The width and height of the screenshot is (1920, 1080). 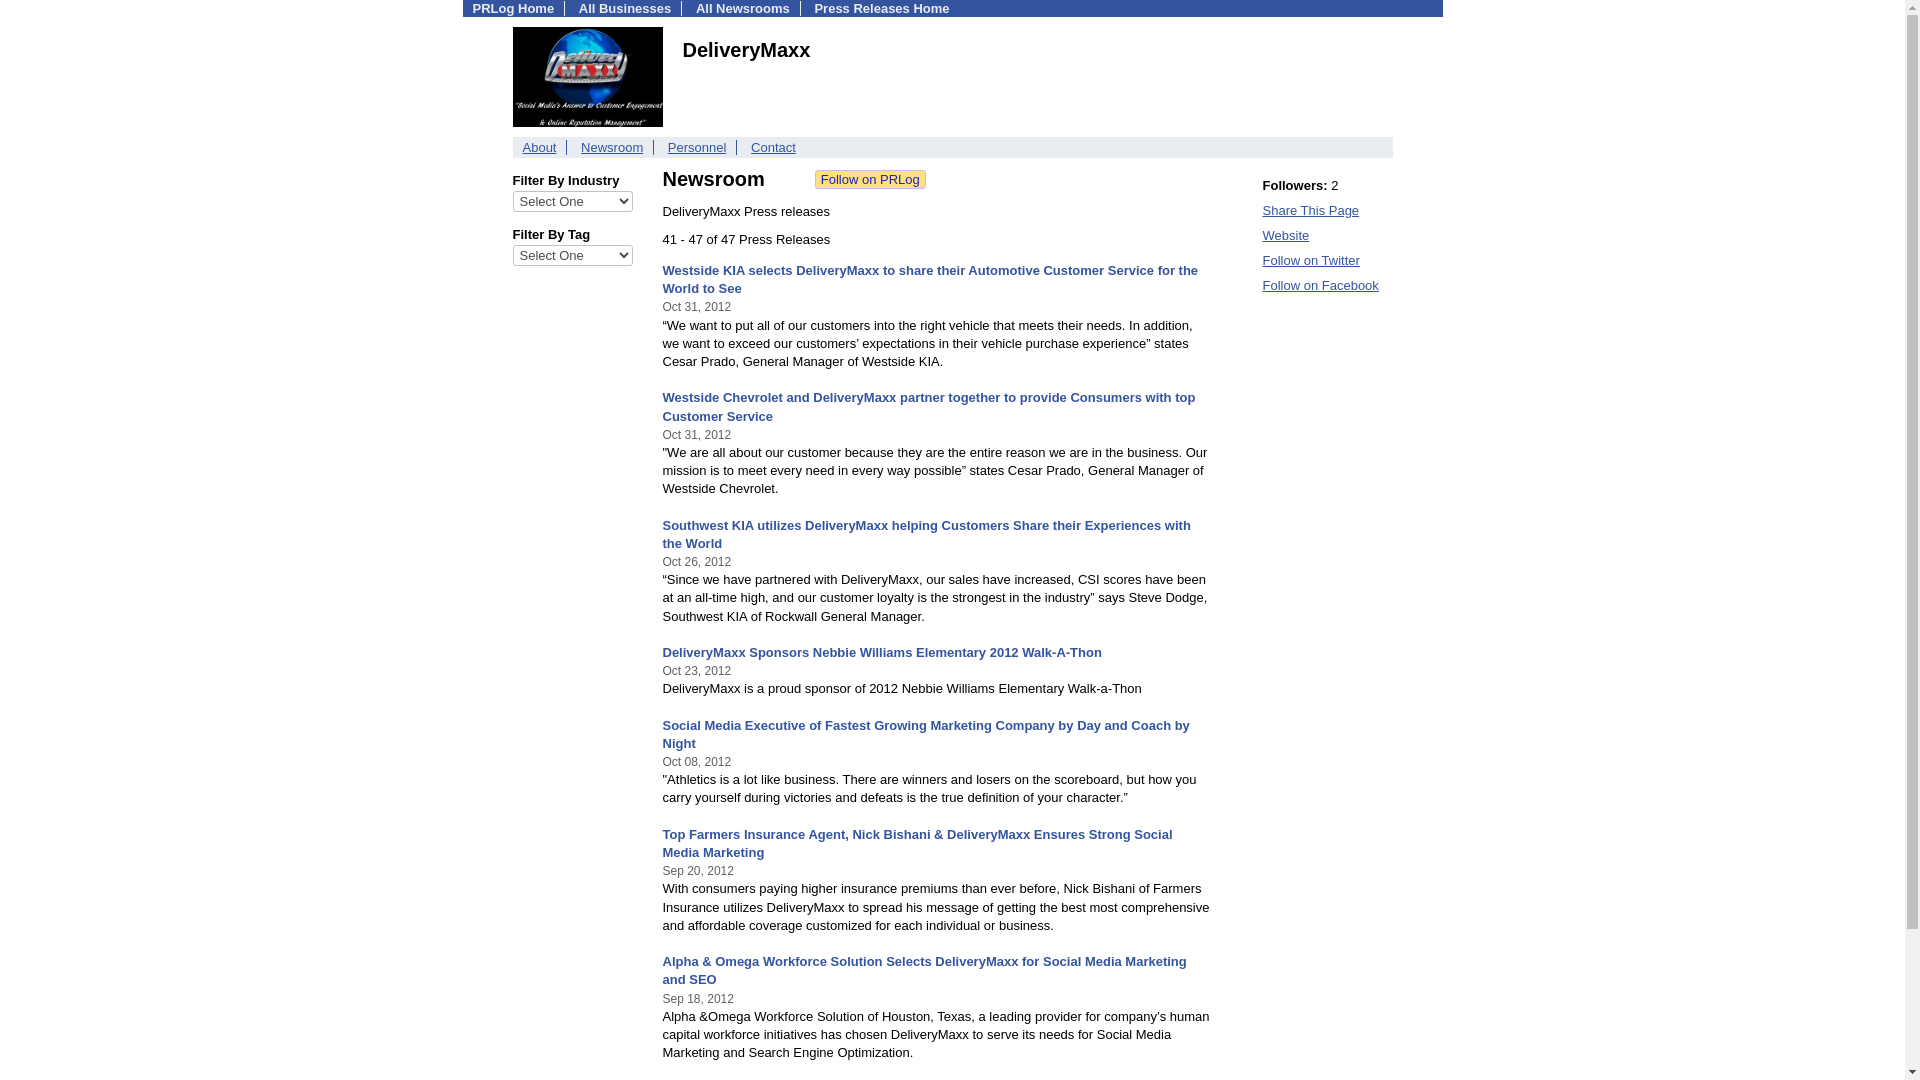 What do you see at coordinates (1310, 260) in the screenshot?
I see `Follow on Twitter` at bounding box center [1310, 260].